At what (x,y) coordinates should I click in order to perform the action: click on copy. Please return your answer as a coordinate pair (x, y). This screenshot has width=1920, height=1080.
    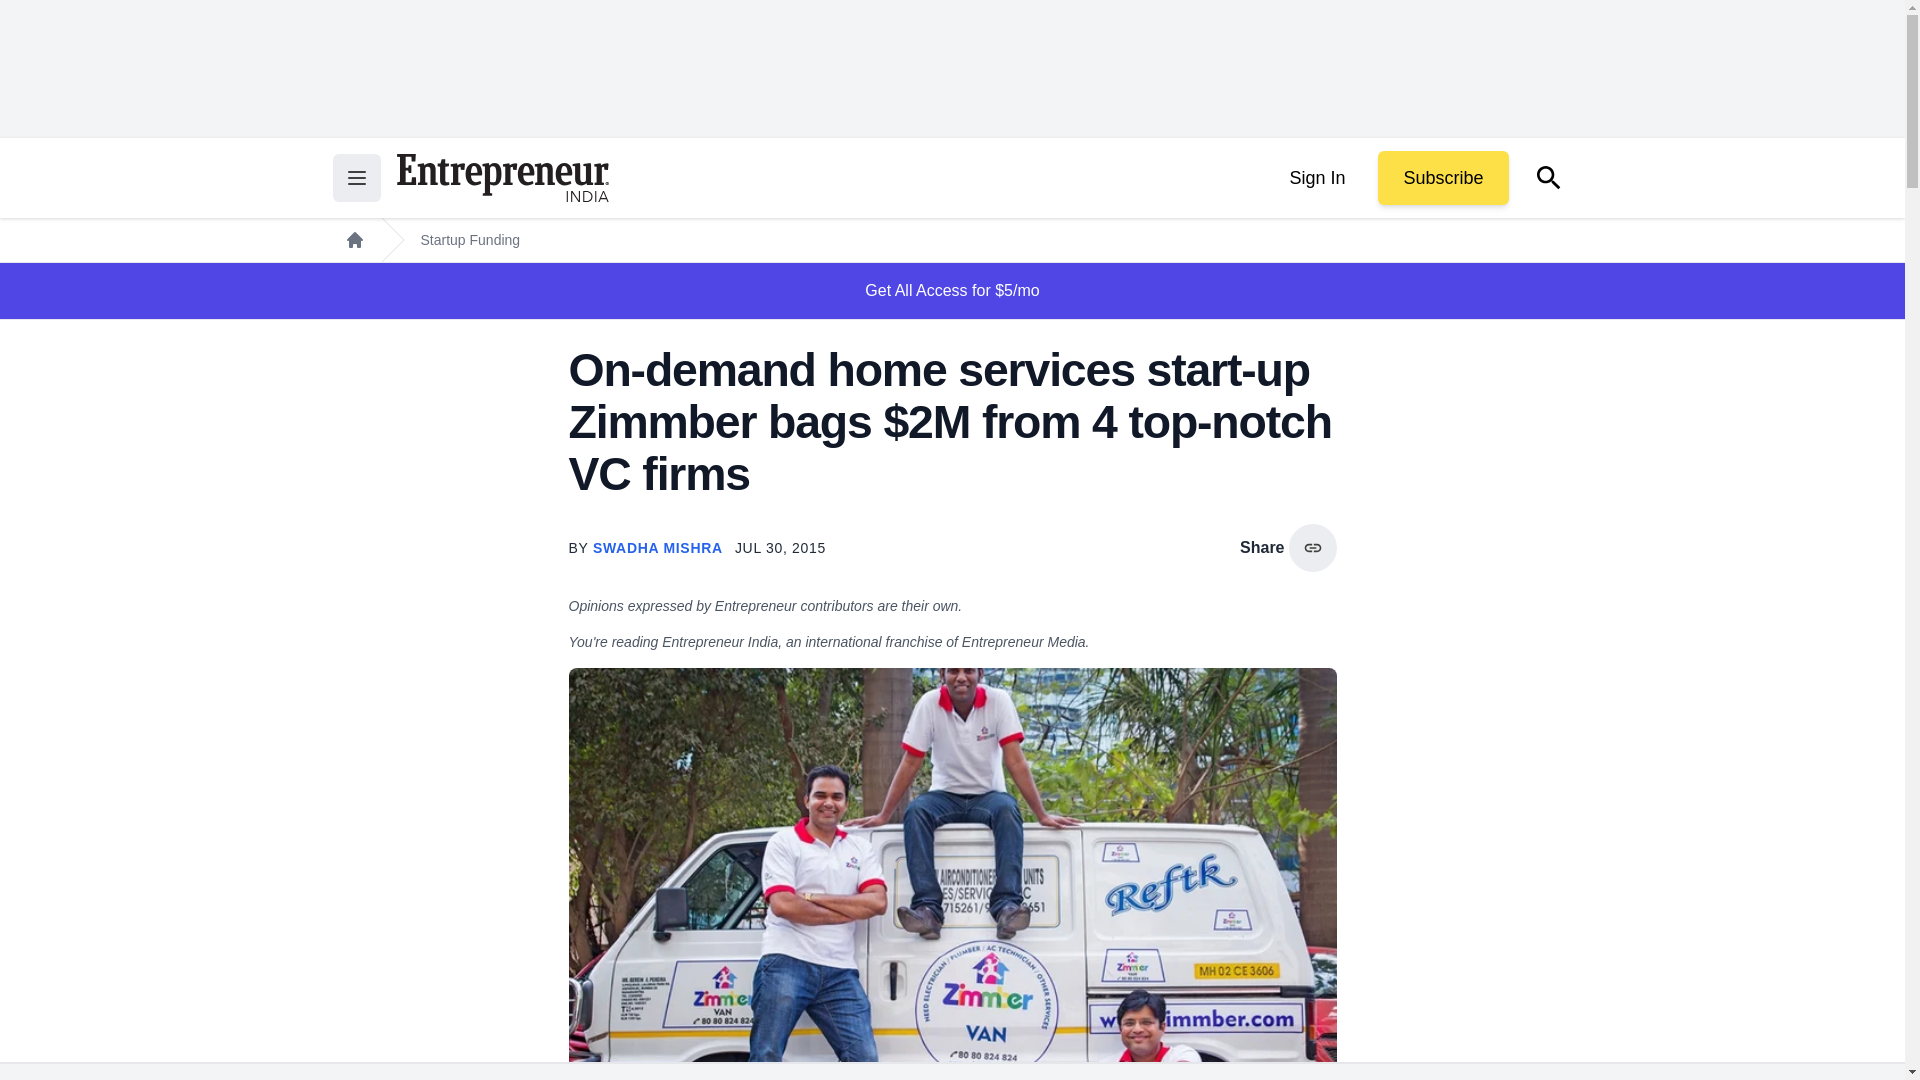
    Looking at the image, I should click on (1312, 548).